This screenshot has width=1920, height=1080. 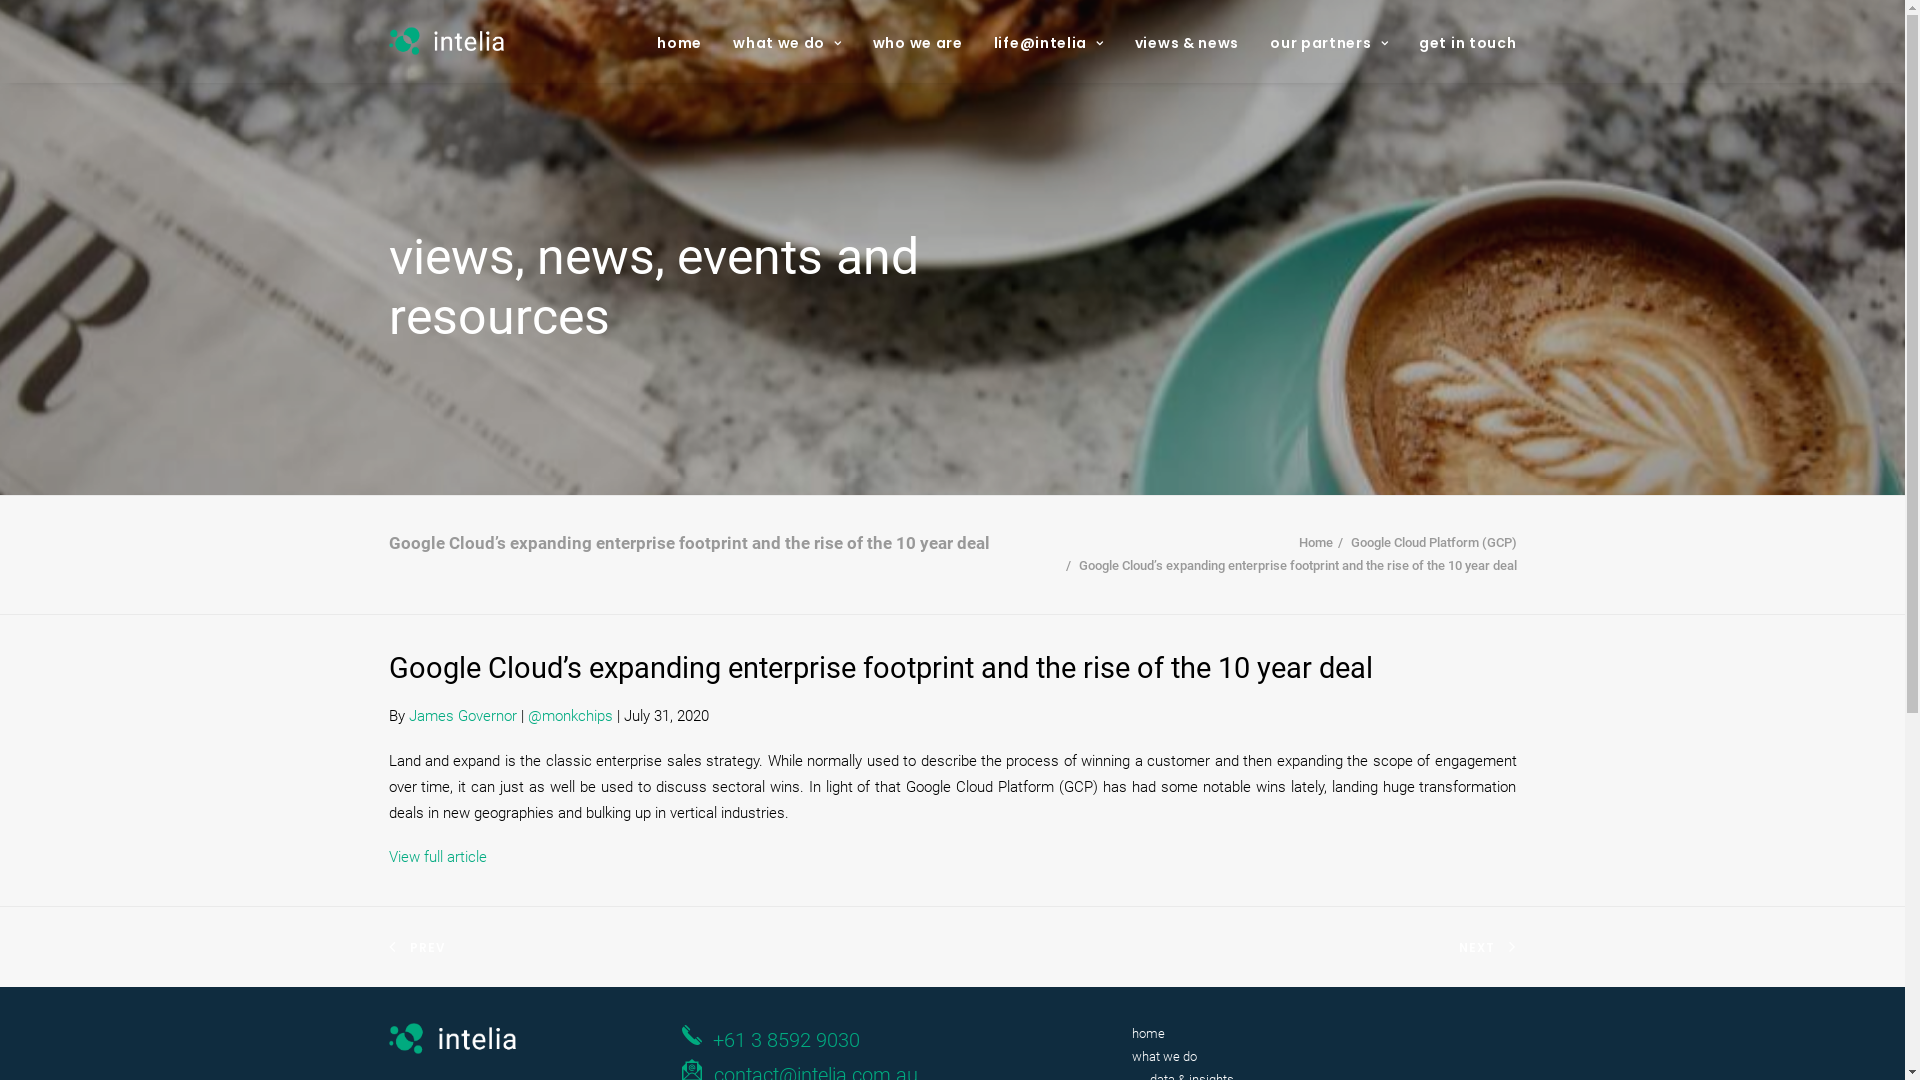 What do you see at coordinates (918, 41) in the screenshot?
I see `who we are` at bounding box center [918, 41].